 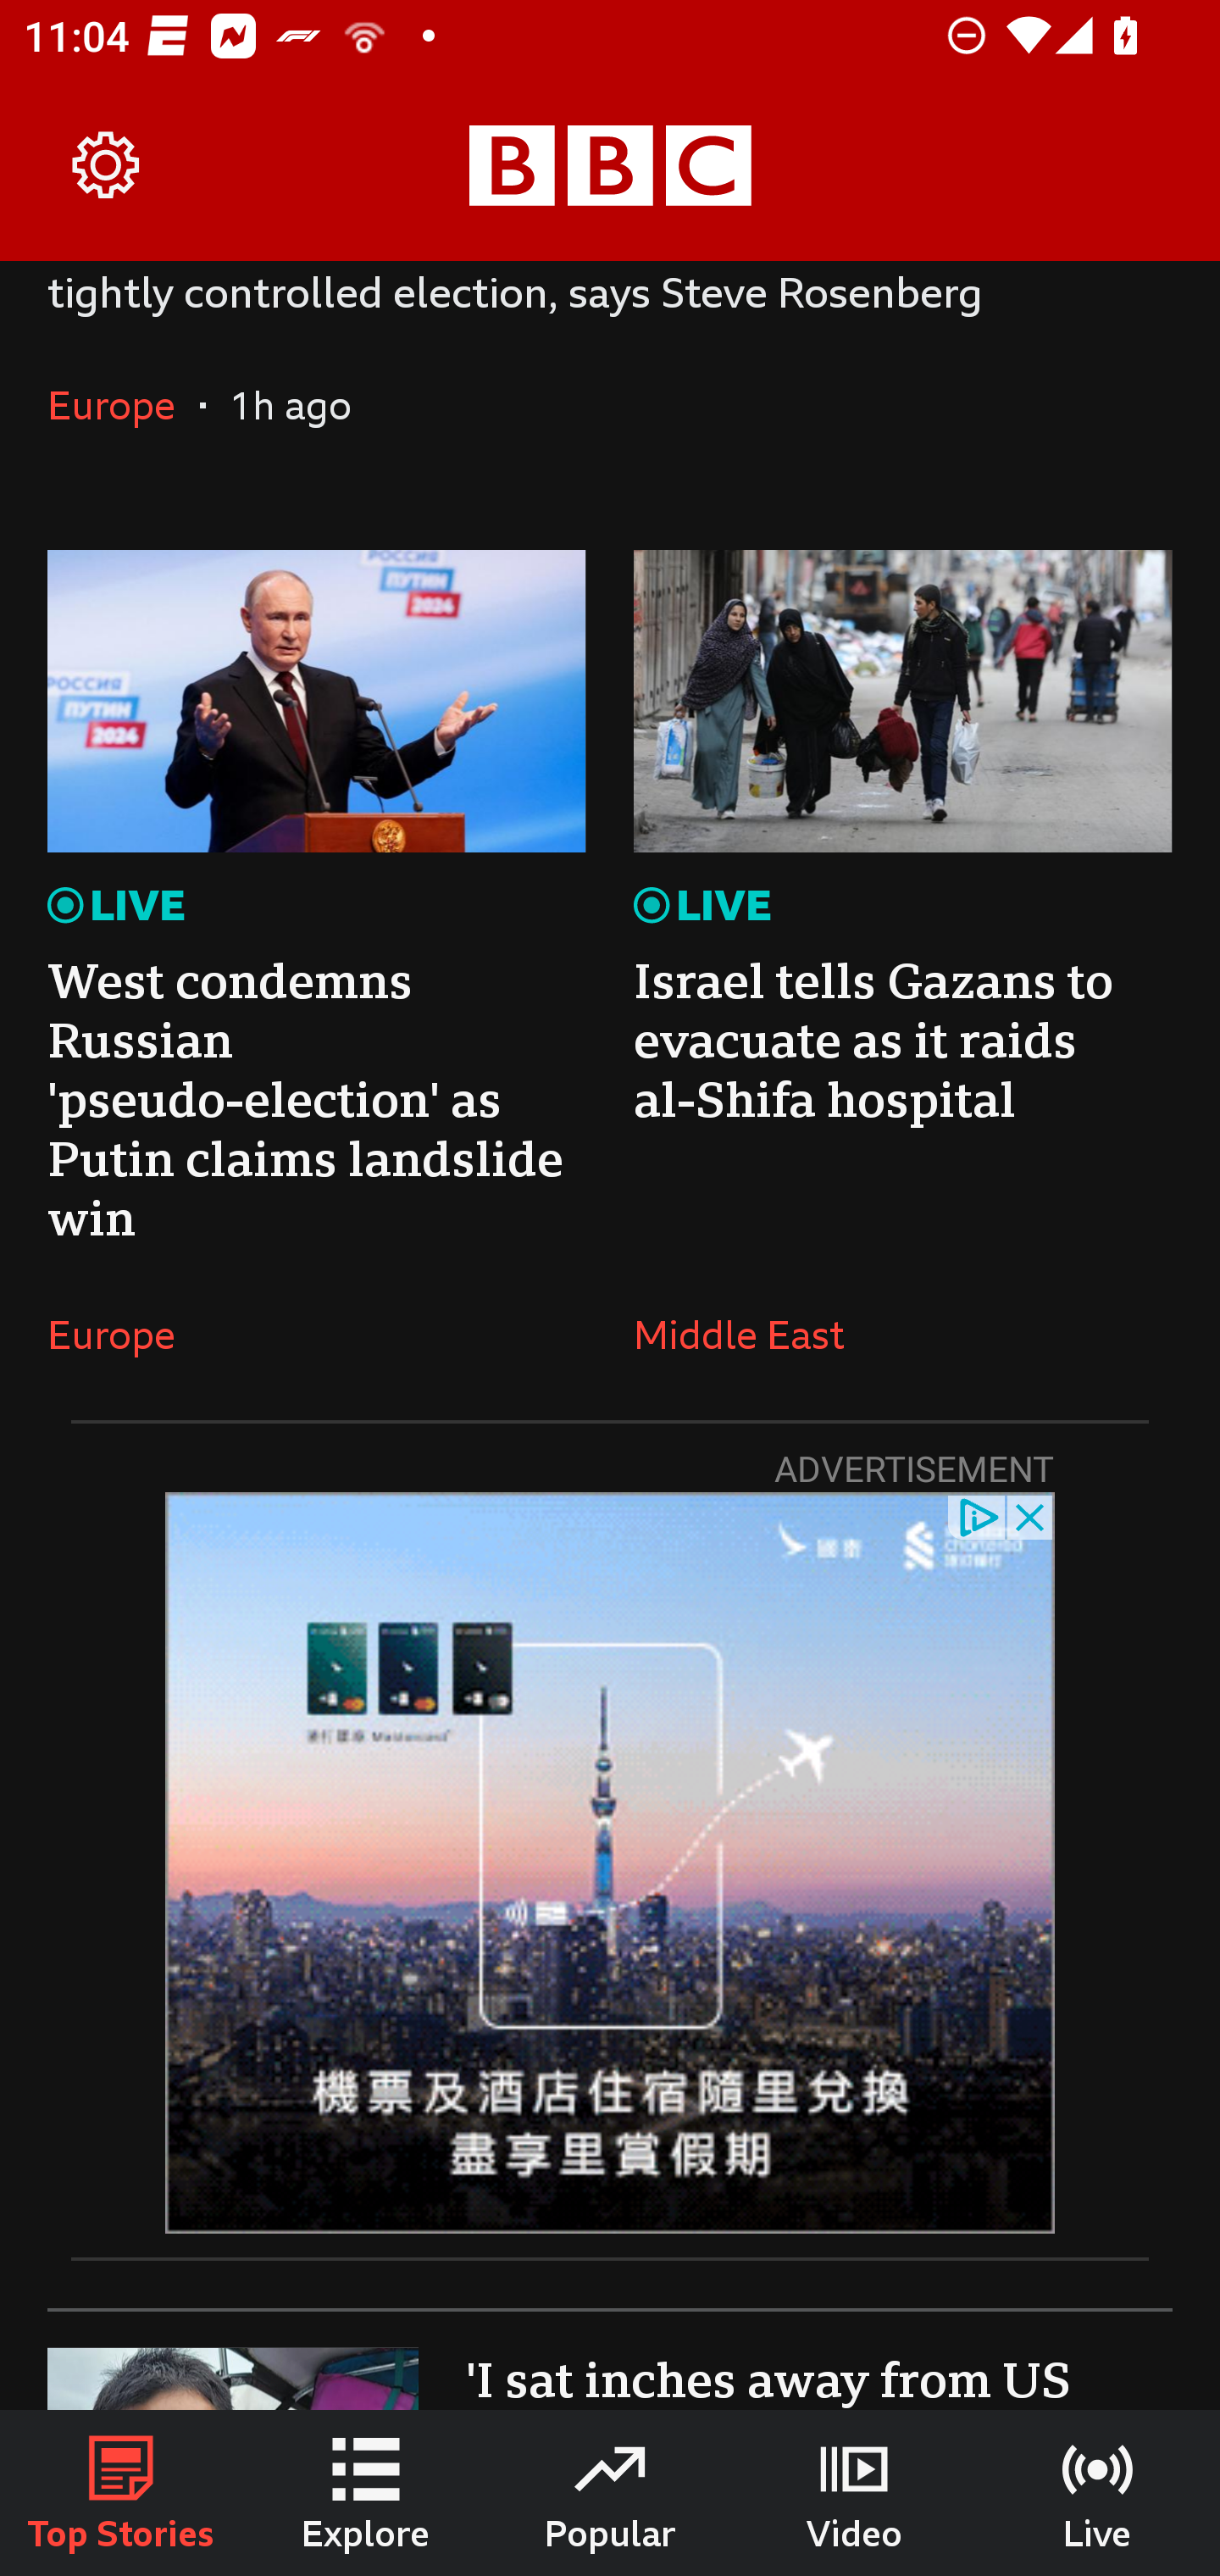 I want to click on close_button, so click(x=1031, y=1515).